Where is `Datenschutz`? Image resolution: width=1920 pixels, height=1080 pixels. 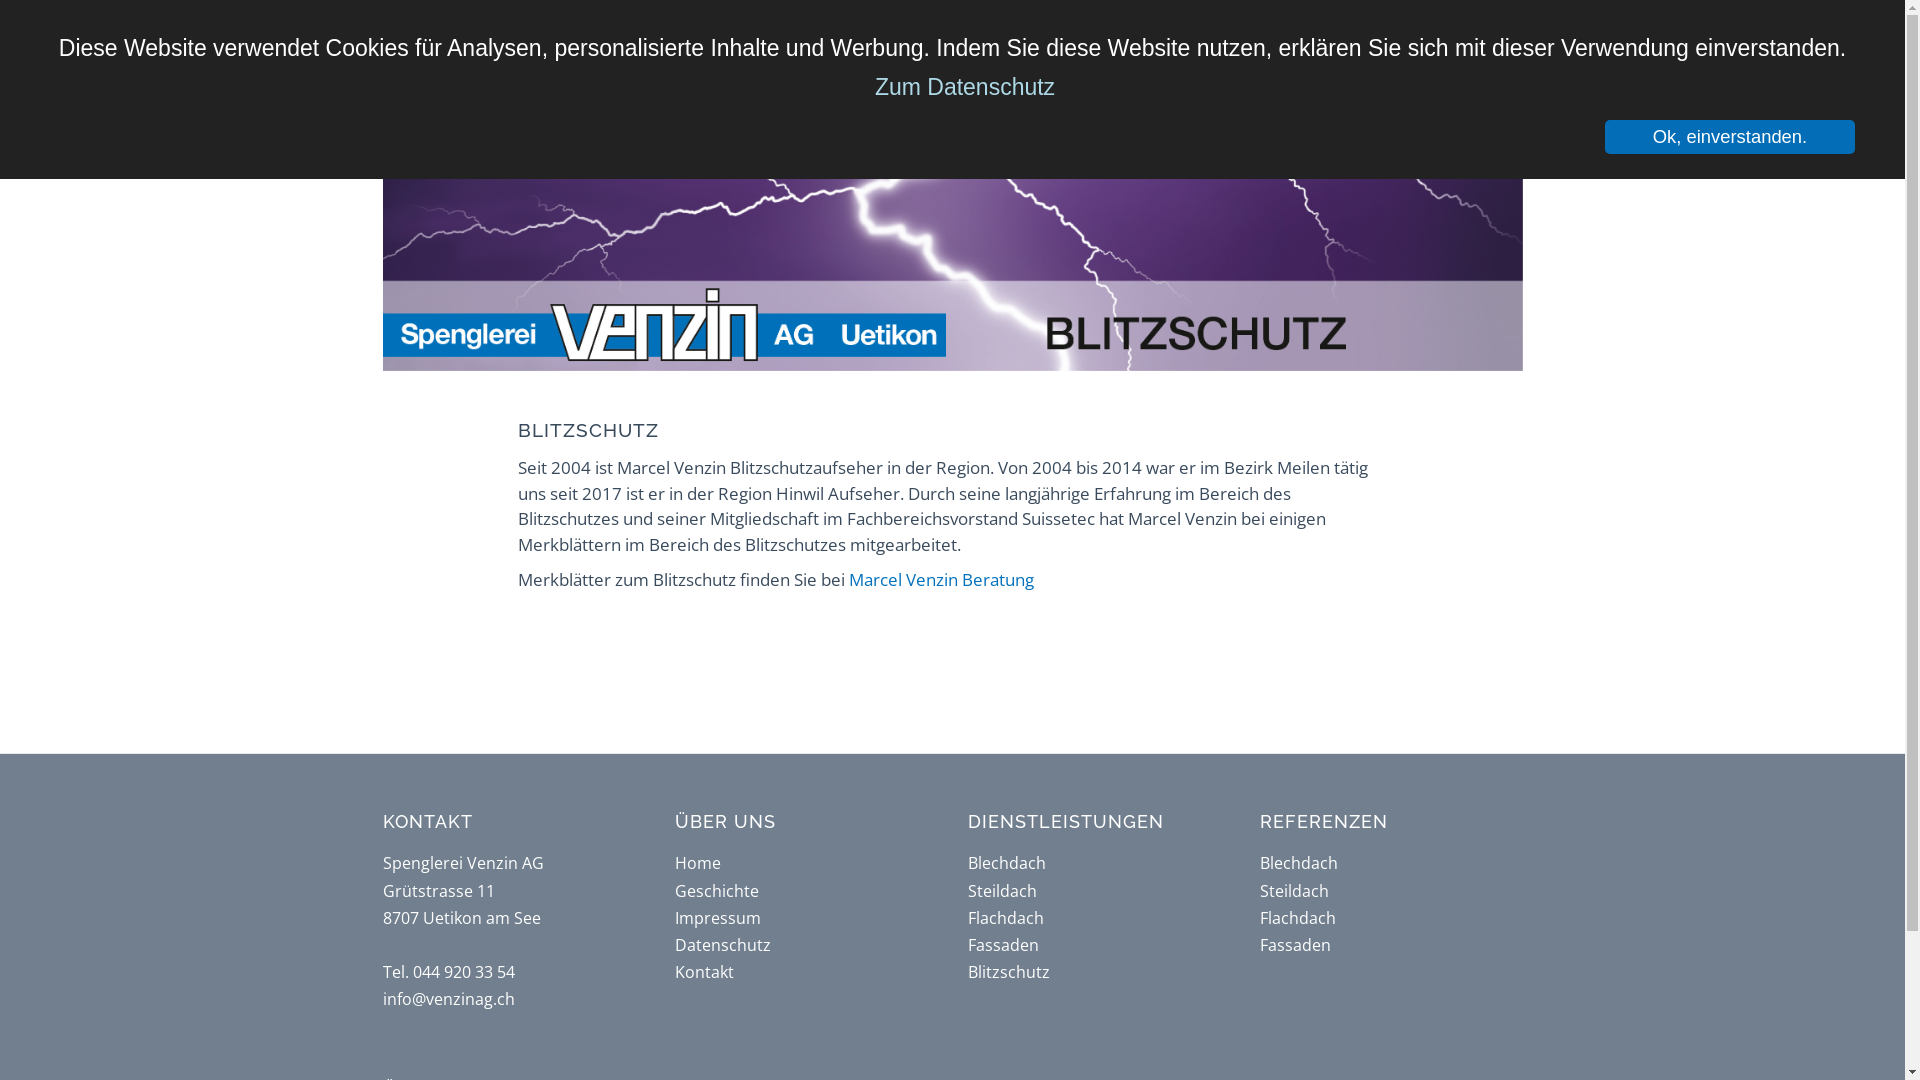 Datenschutz is located at coordinates (723, 945).